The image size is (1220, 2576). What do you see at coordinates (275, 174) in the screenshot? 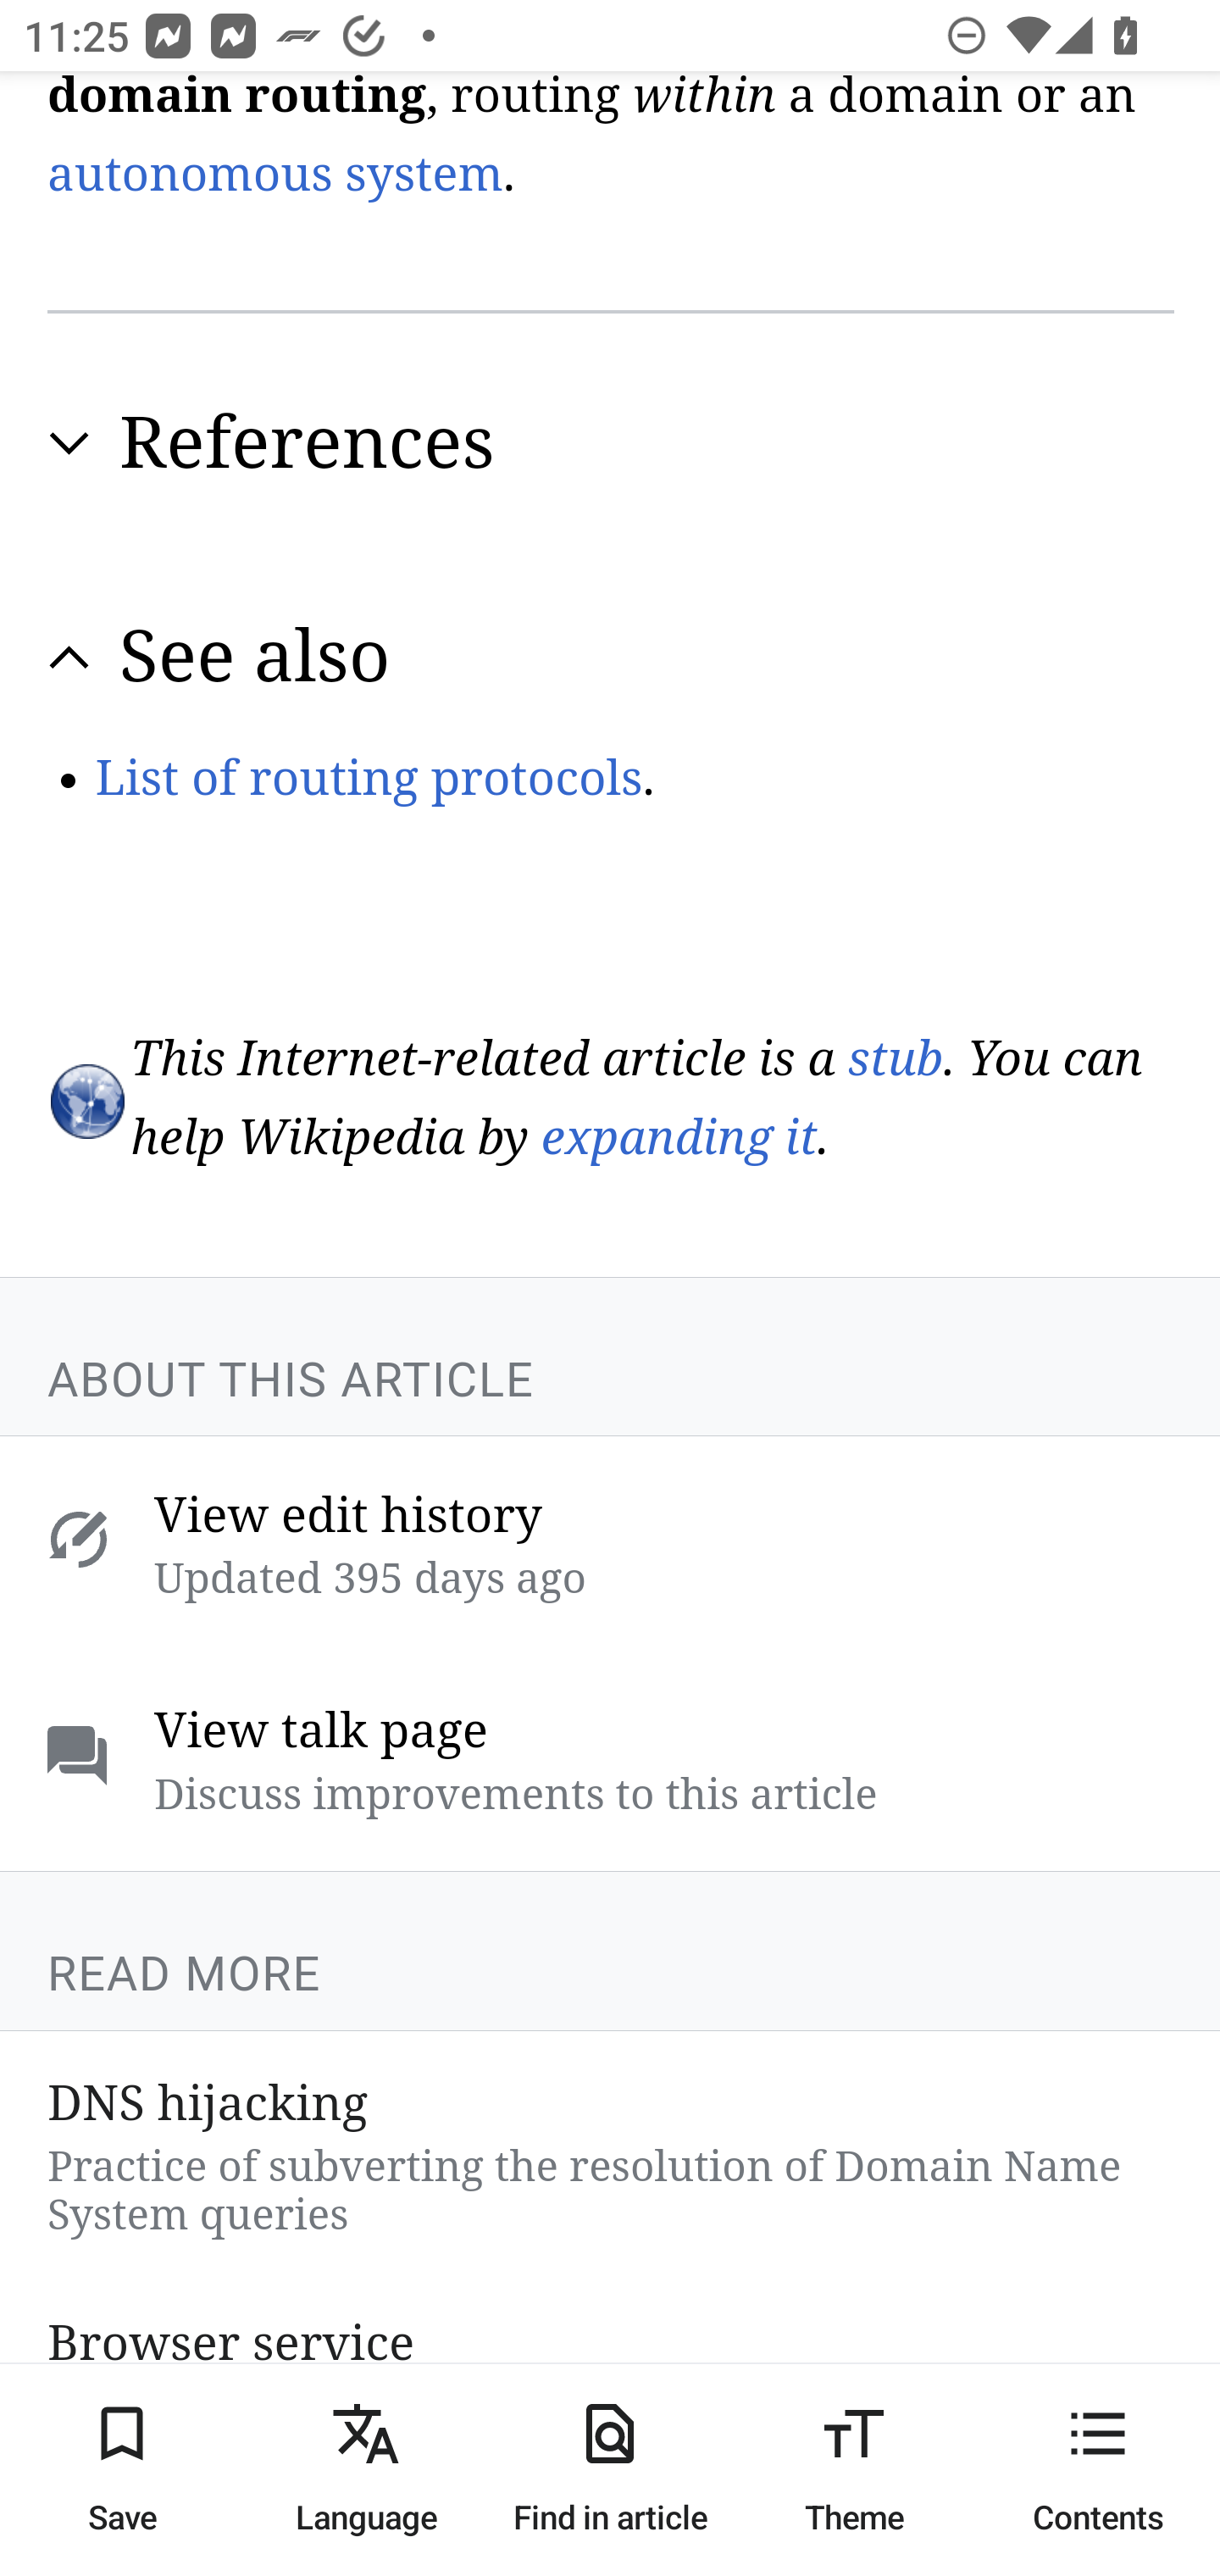
I see `autonomous system` at bounding box center [275, 174].